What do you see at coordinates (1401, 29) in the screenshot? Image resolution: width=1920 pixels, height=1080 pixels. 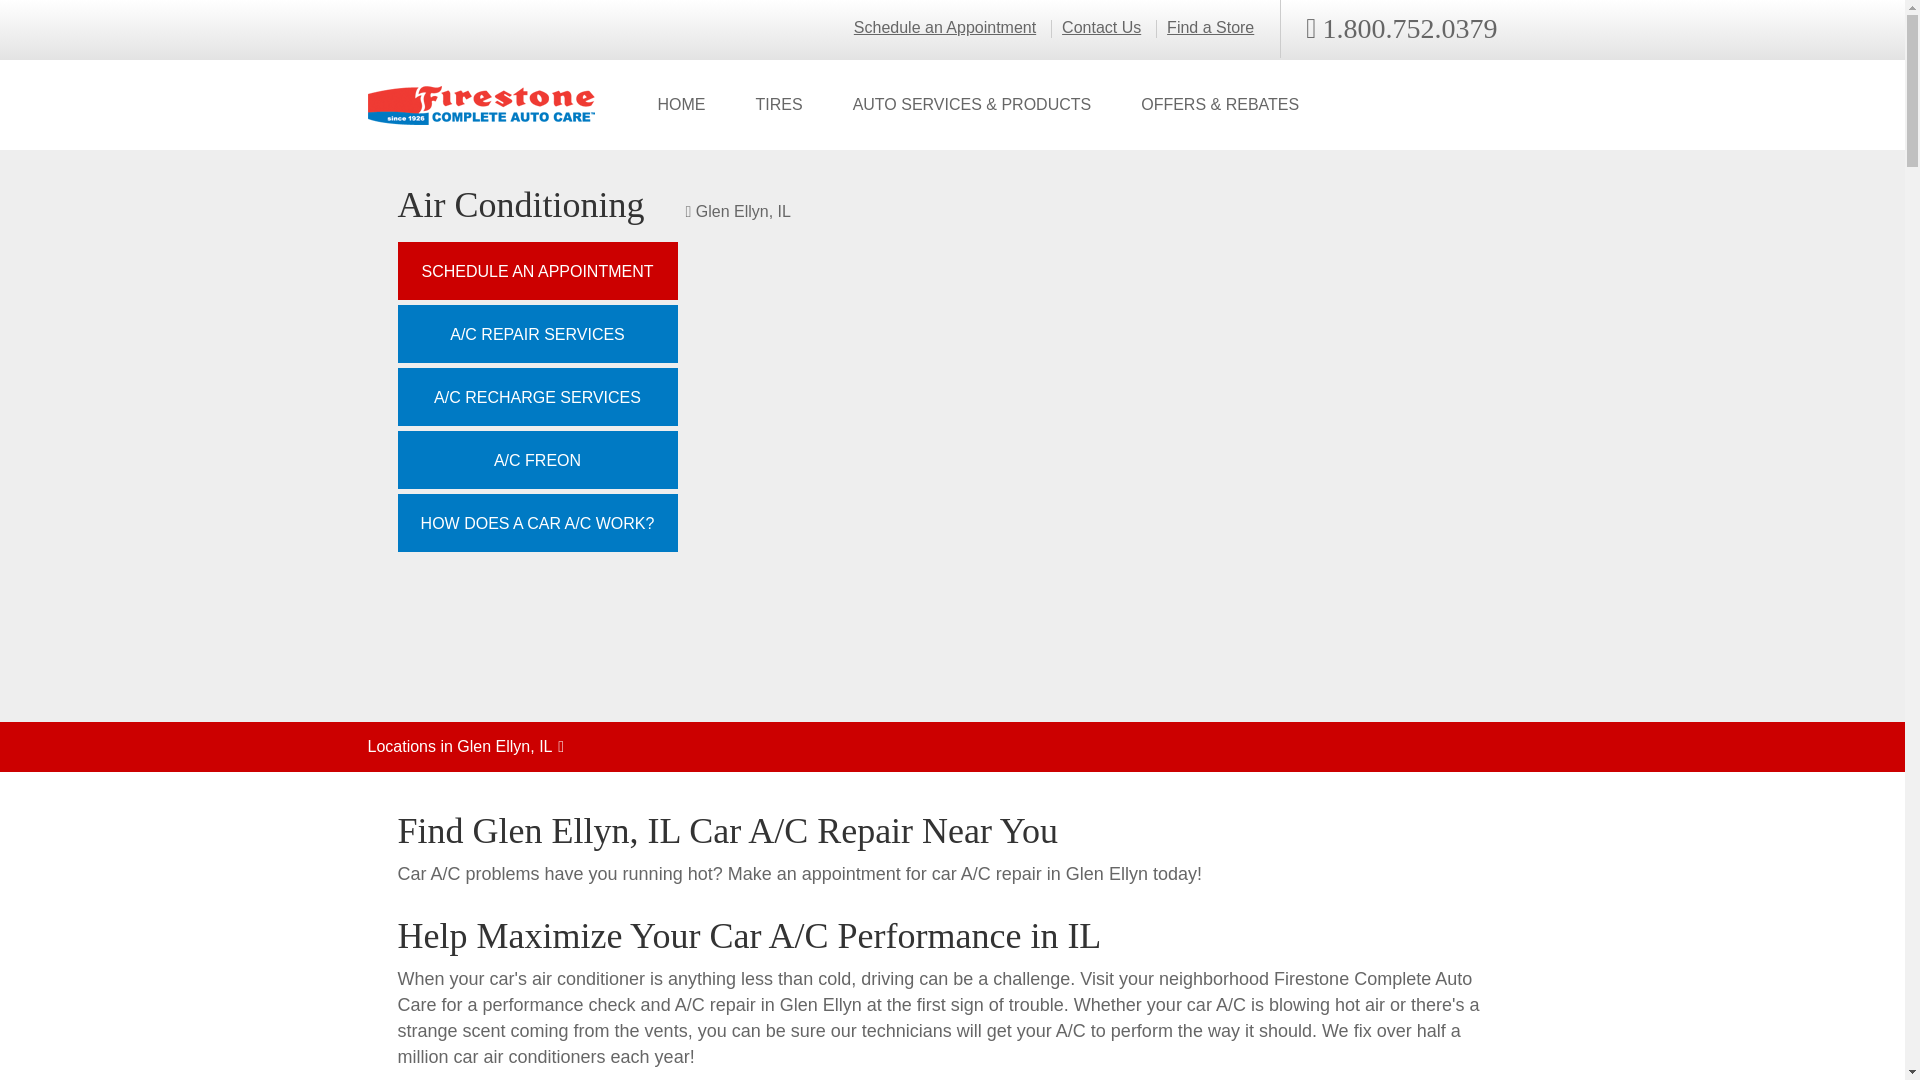 I see `1.800.752.0379` at bounding box center [1401, 29].